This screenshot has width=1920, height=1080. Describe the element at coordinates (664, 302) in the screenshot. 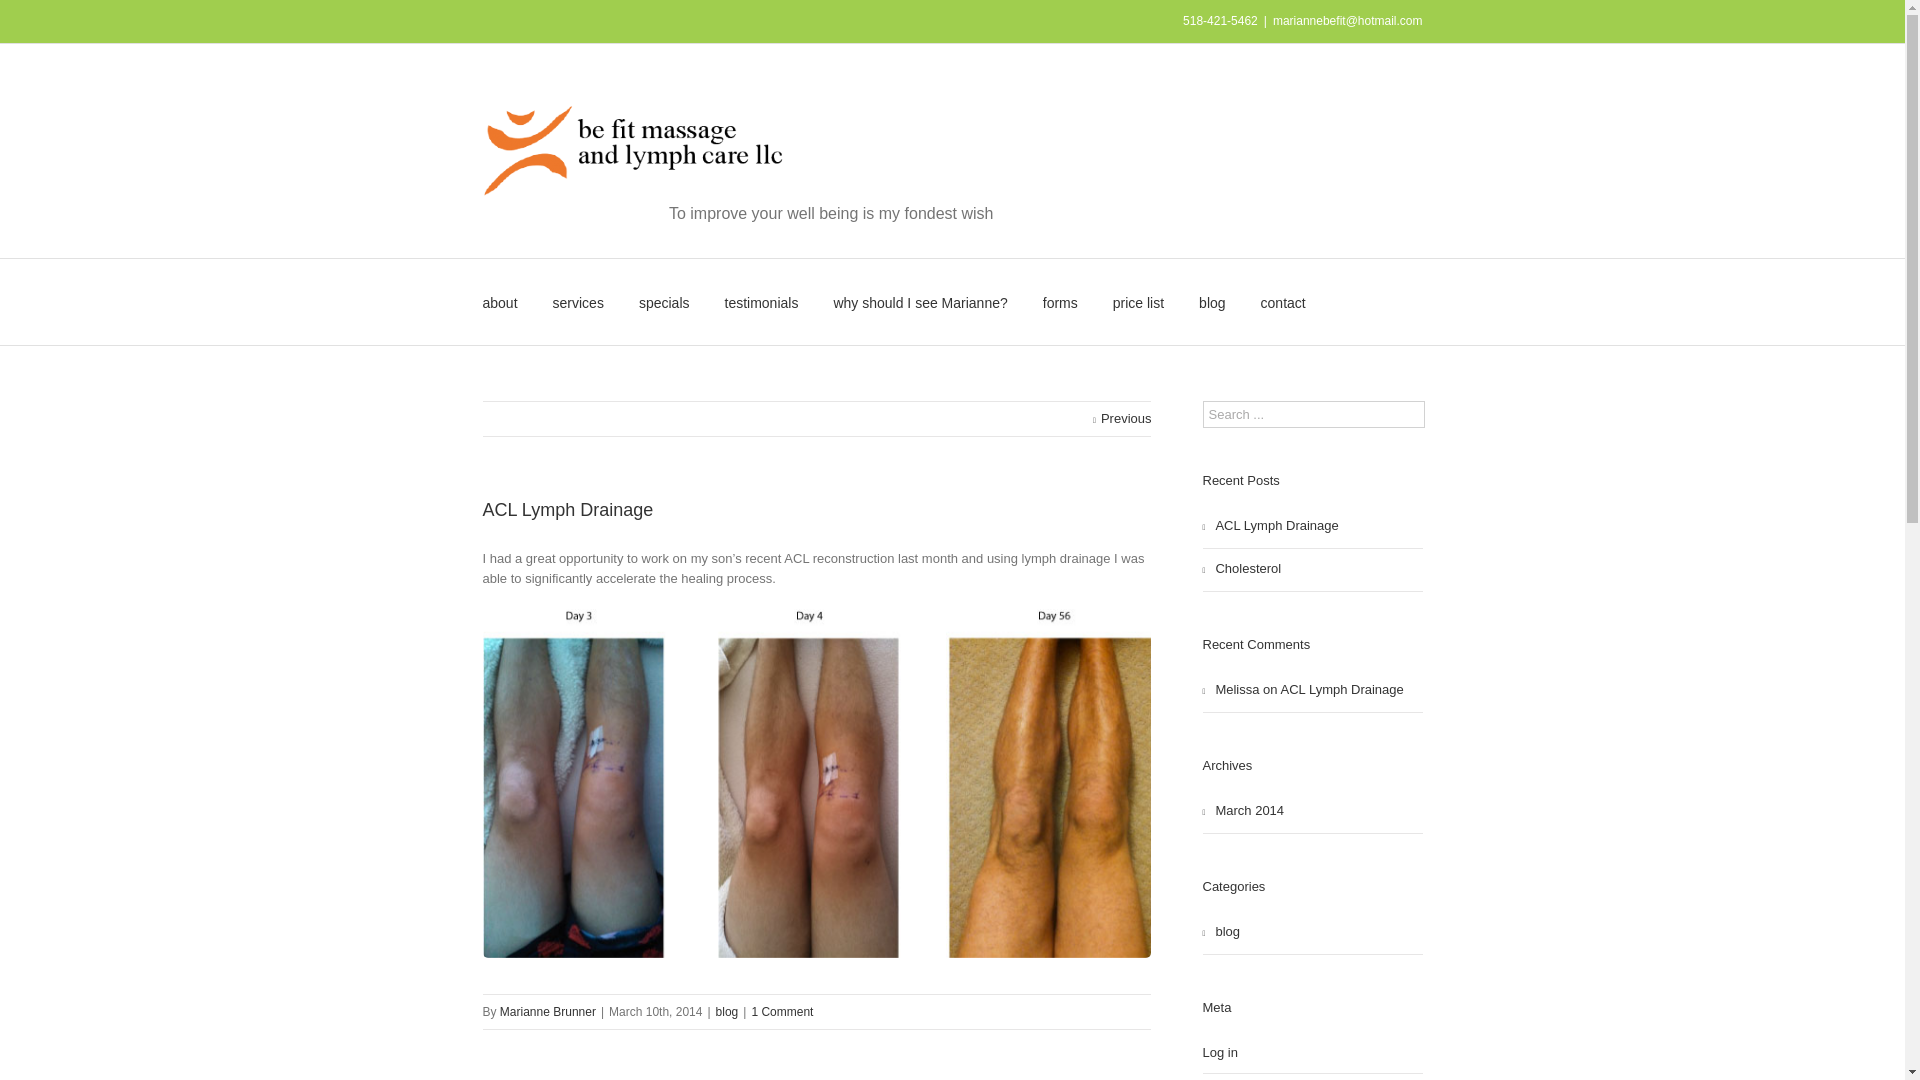

I see `specials` at that location.